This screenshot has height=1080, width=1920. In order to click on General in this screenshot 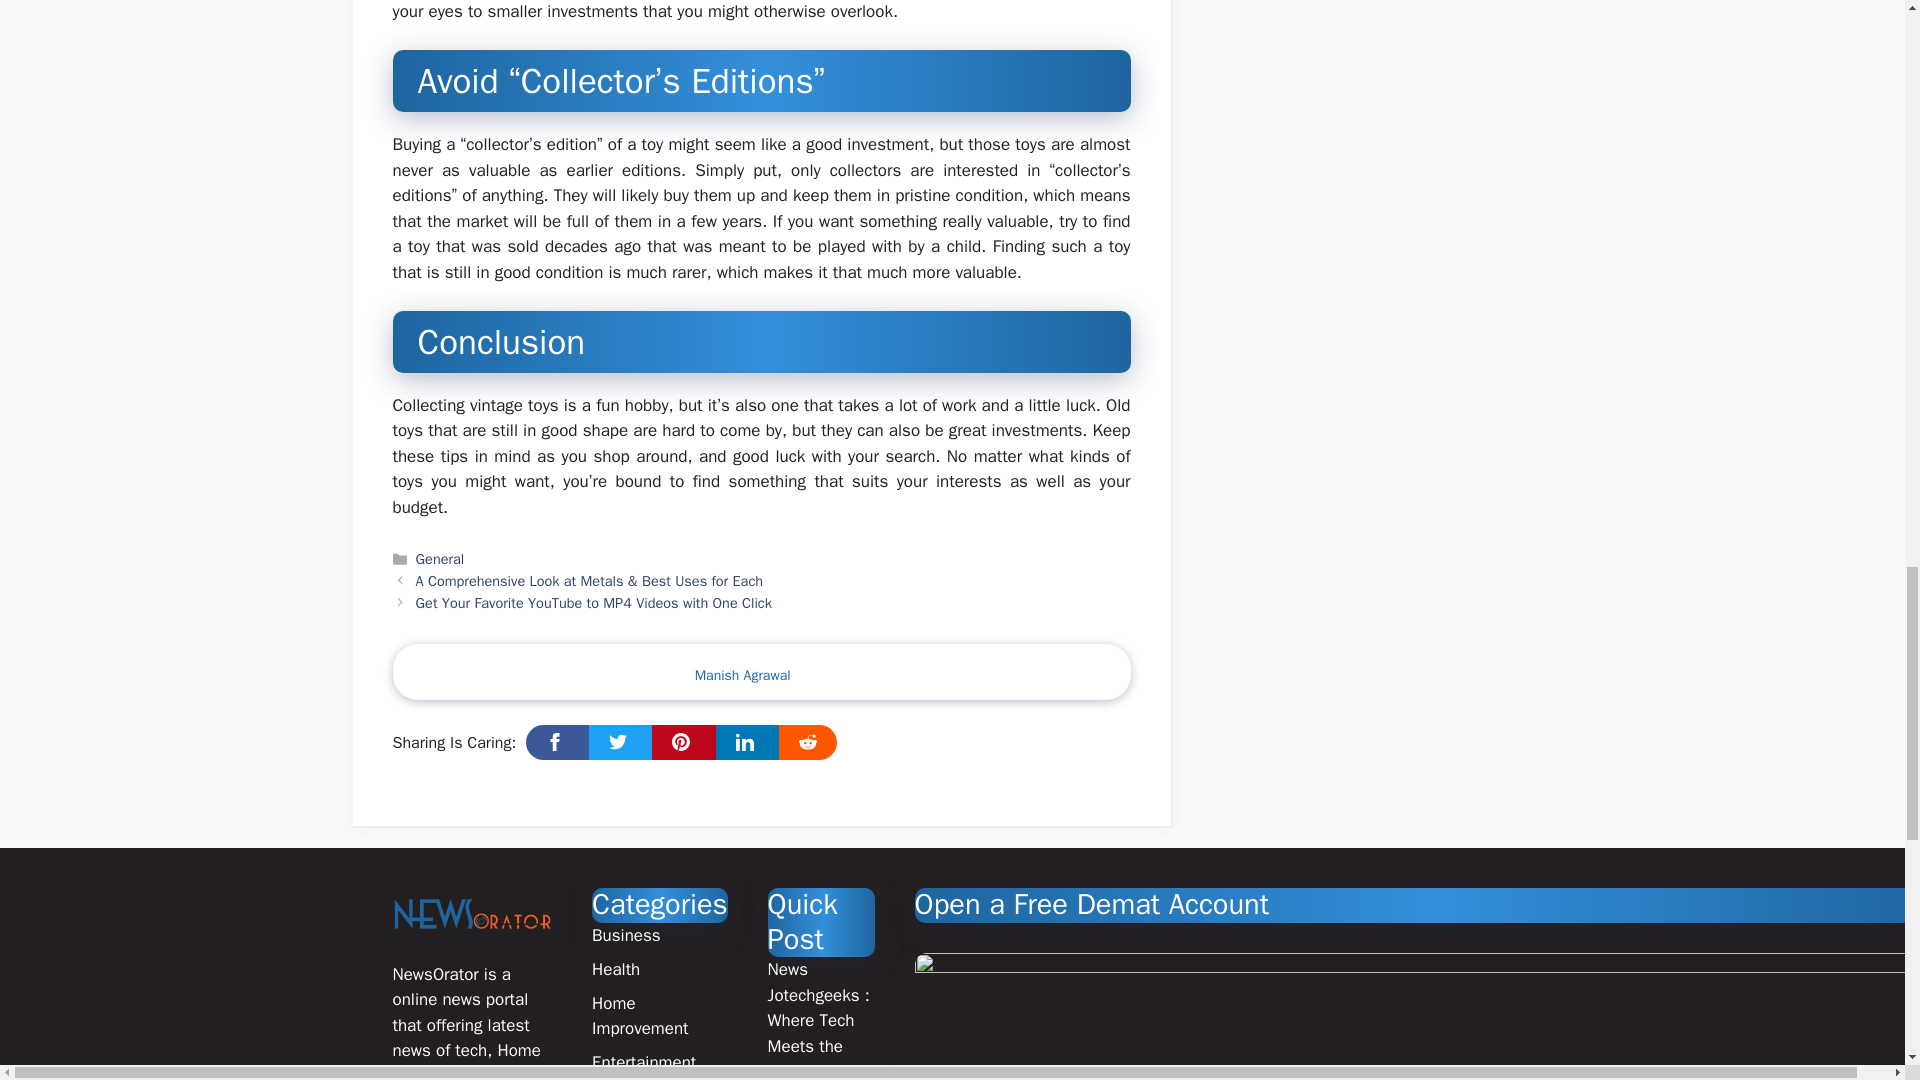, I will do `click(440, 558)`.